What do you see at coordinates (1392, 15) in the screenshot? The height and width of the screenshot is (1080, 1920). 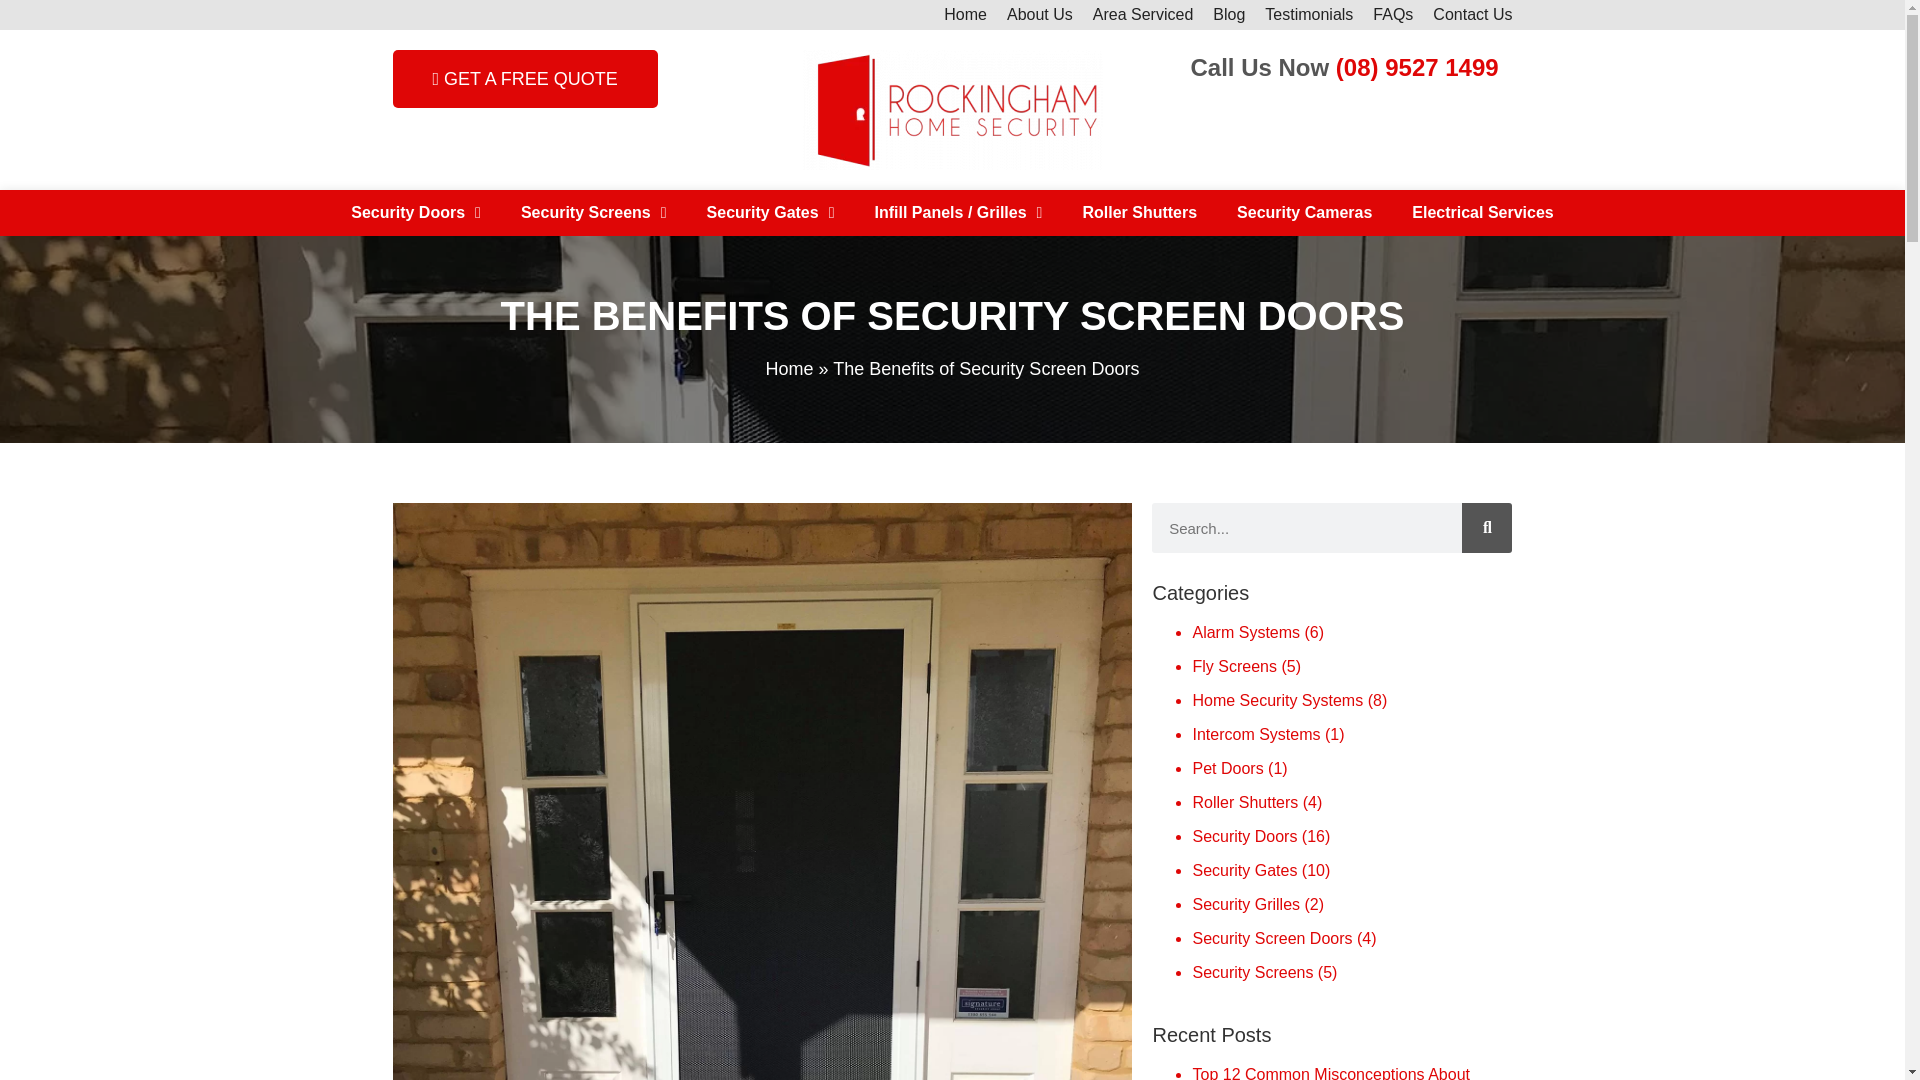 I see `FAQs` at bounding box center [1392, 15].